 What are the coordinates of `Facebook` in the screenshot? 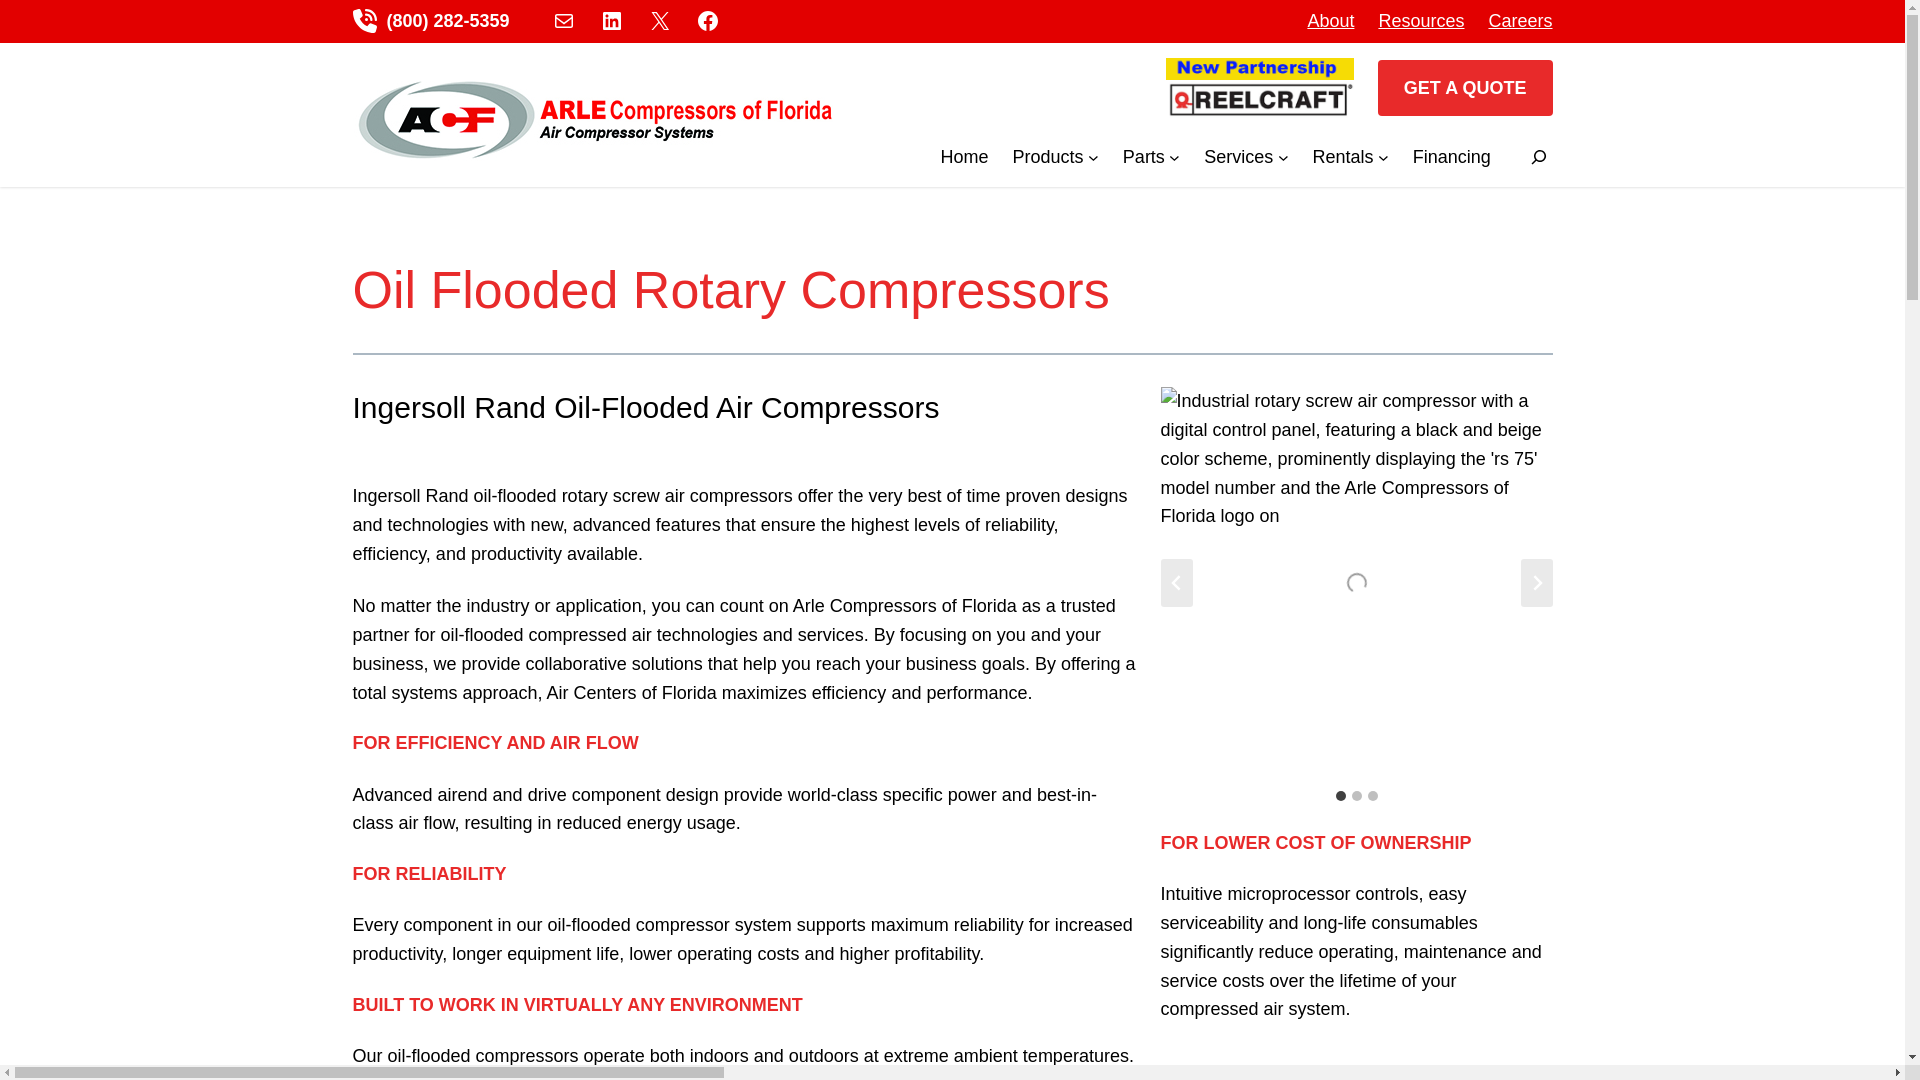 It's located at (708, 20).